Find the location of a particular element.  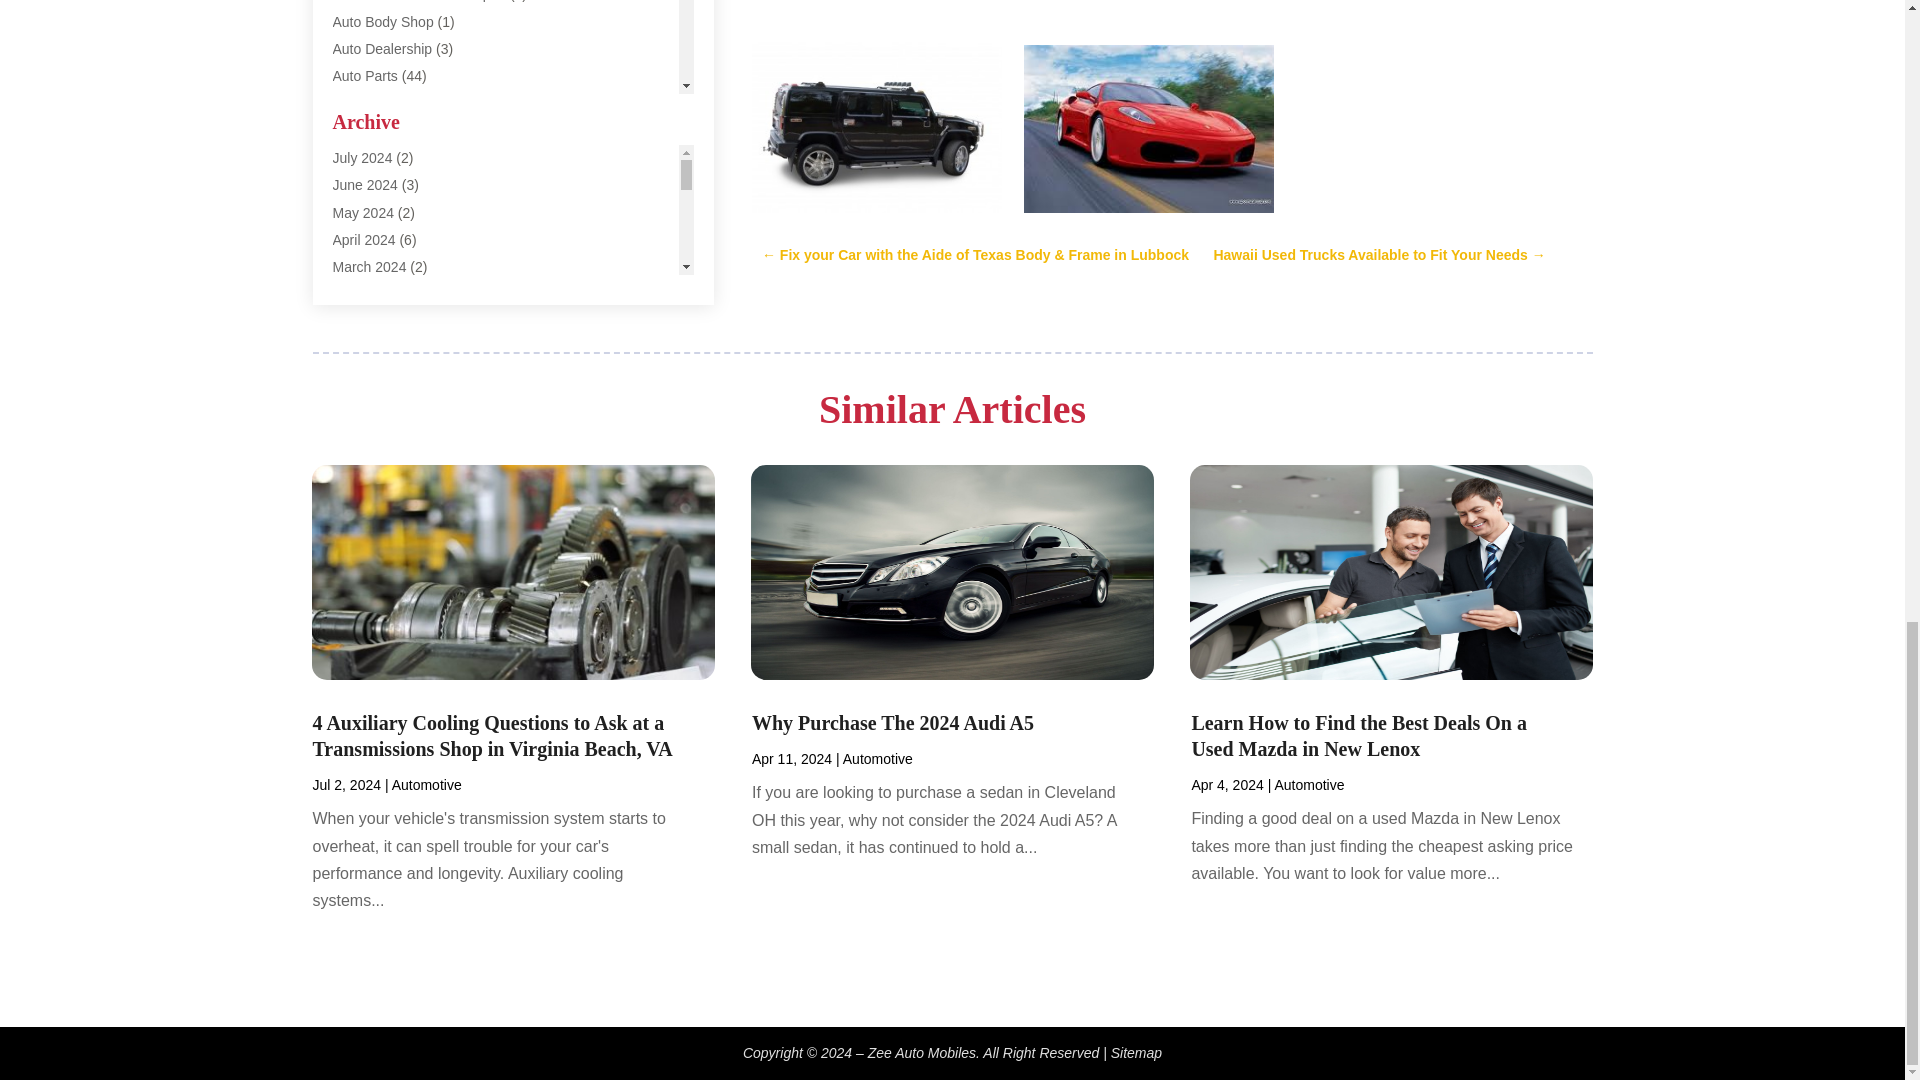

Business is located at coordinates (360, 348).